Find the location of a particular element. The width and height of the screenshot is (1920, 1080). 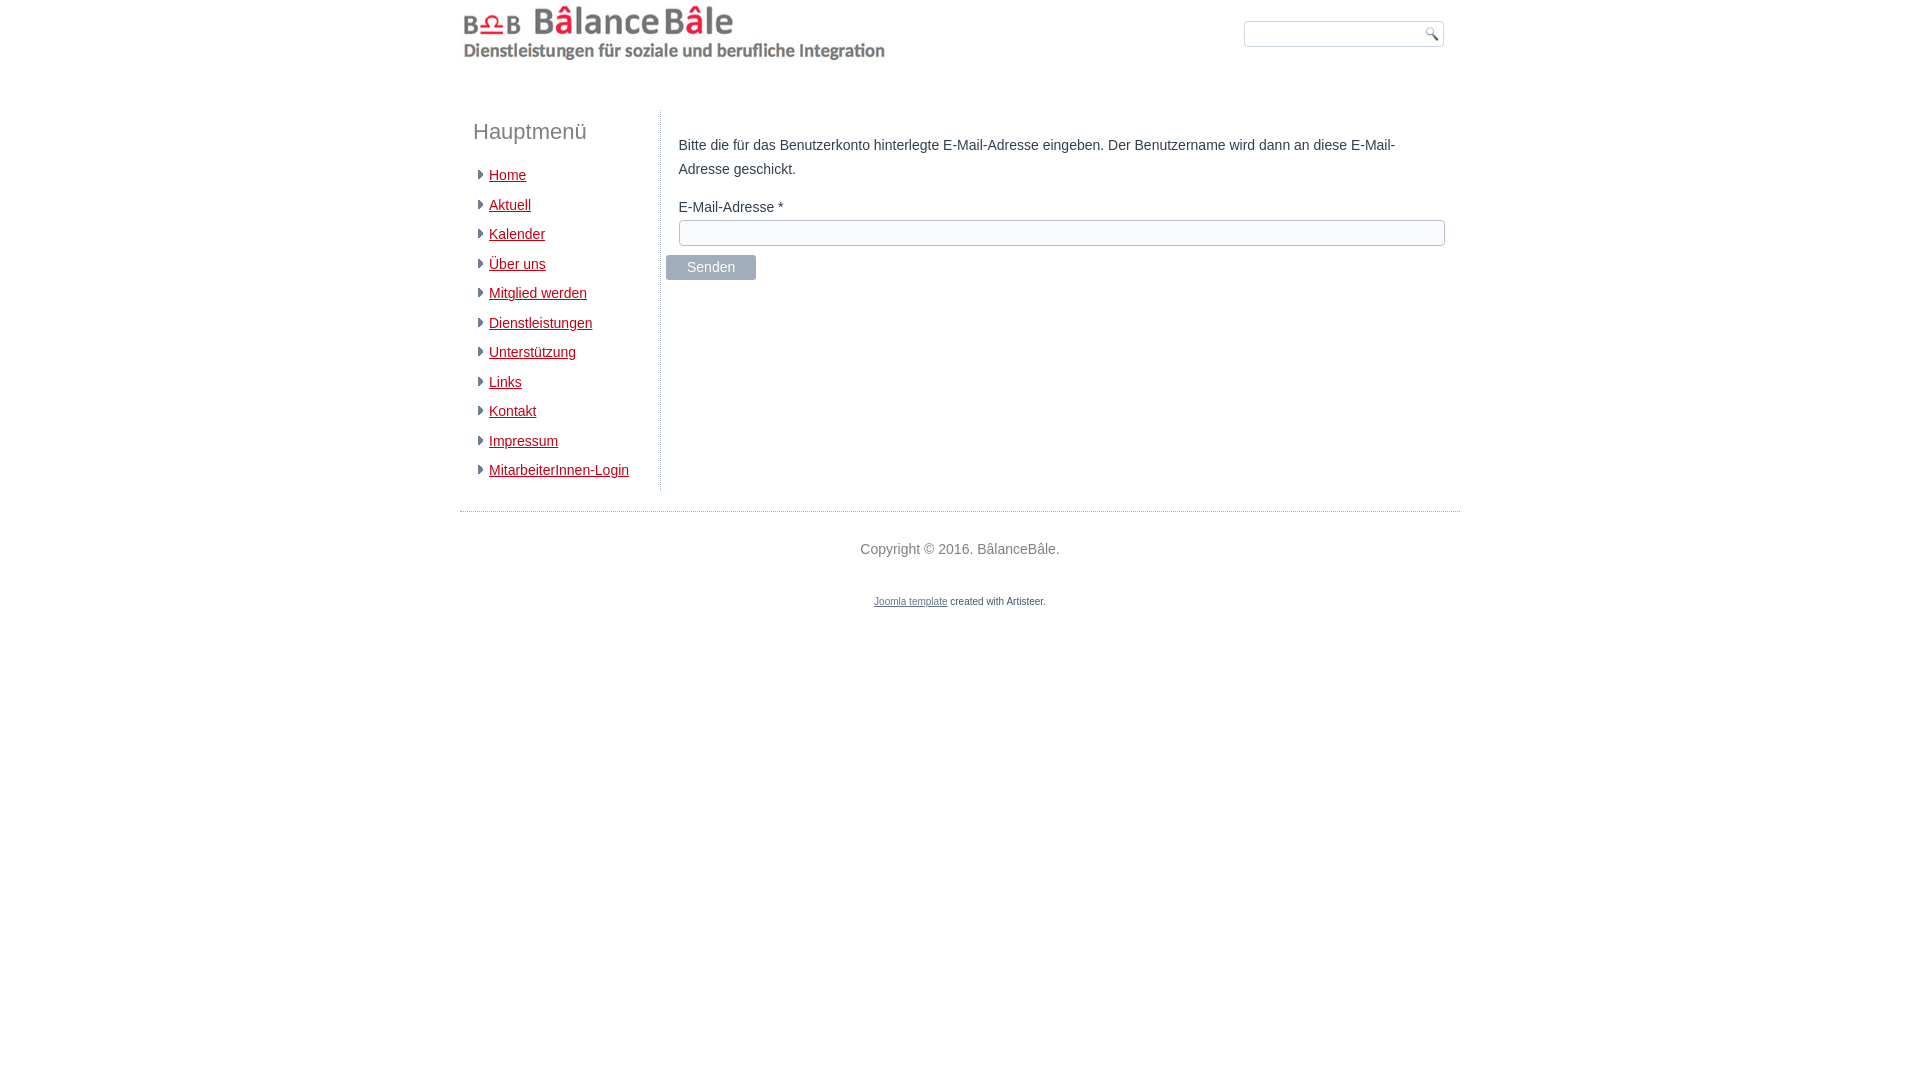

Joomla template is located at coordinates (910, 602).